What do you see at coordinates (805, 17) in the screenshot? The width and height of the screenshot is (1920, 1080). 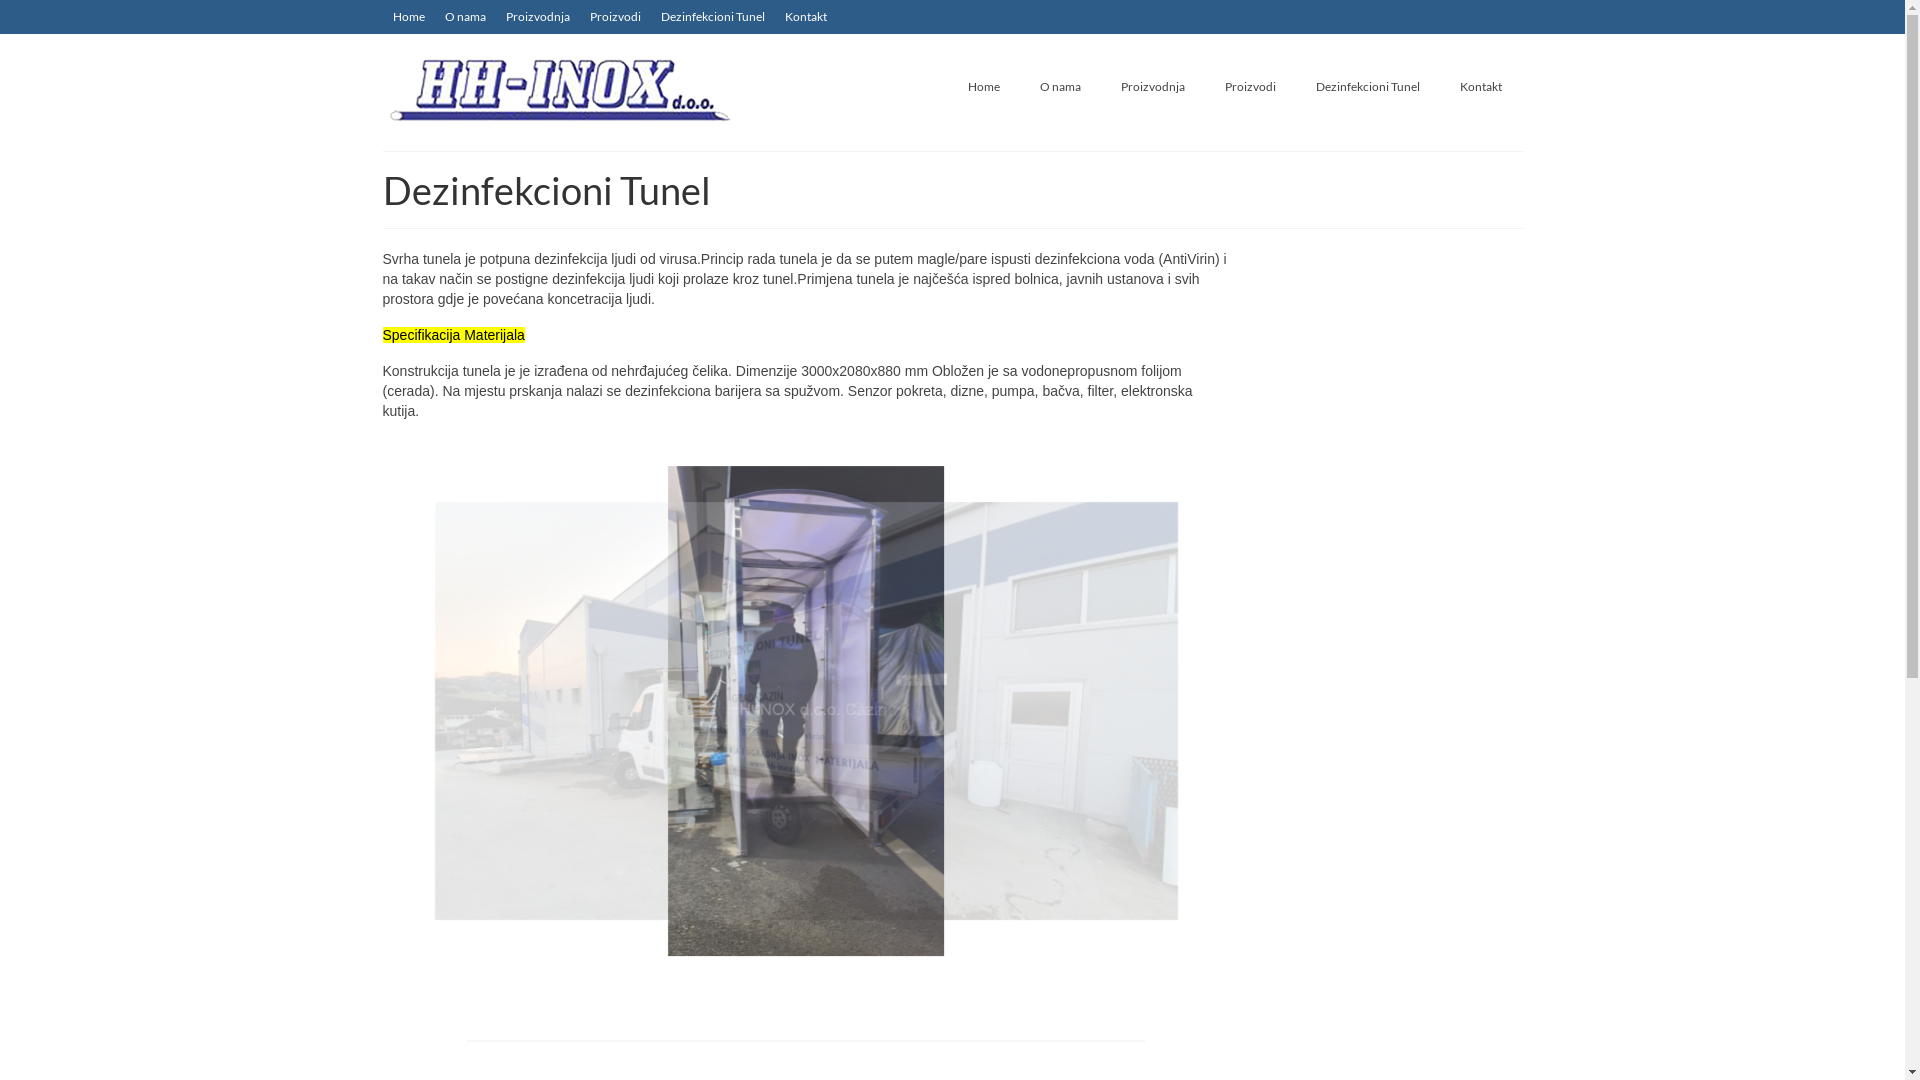 I see `Kontakt` at bounding box center [805, 17].